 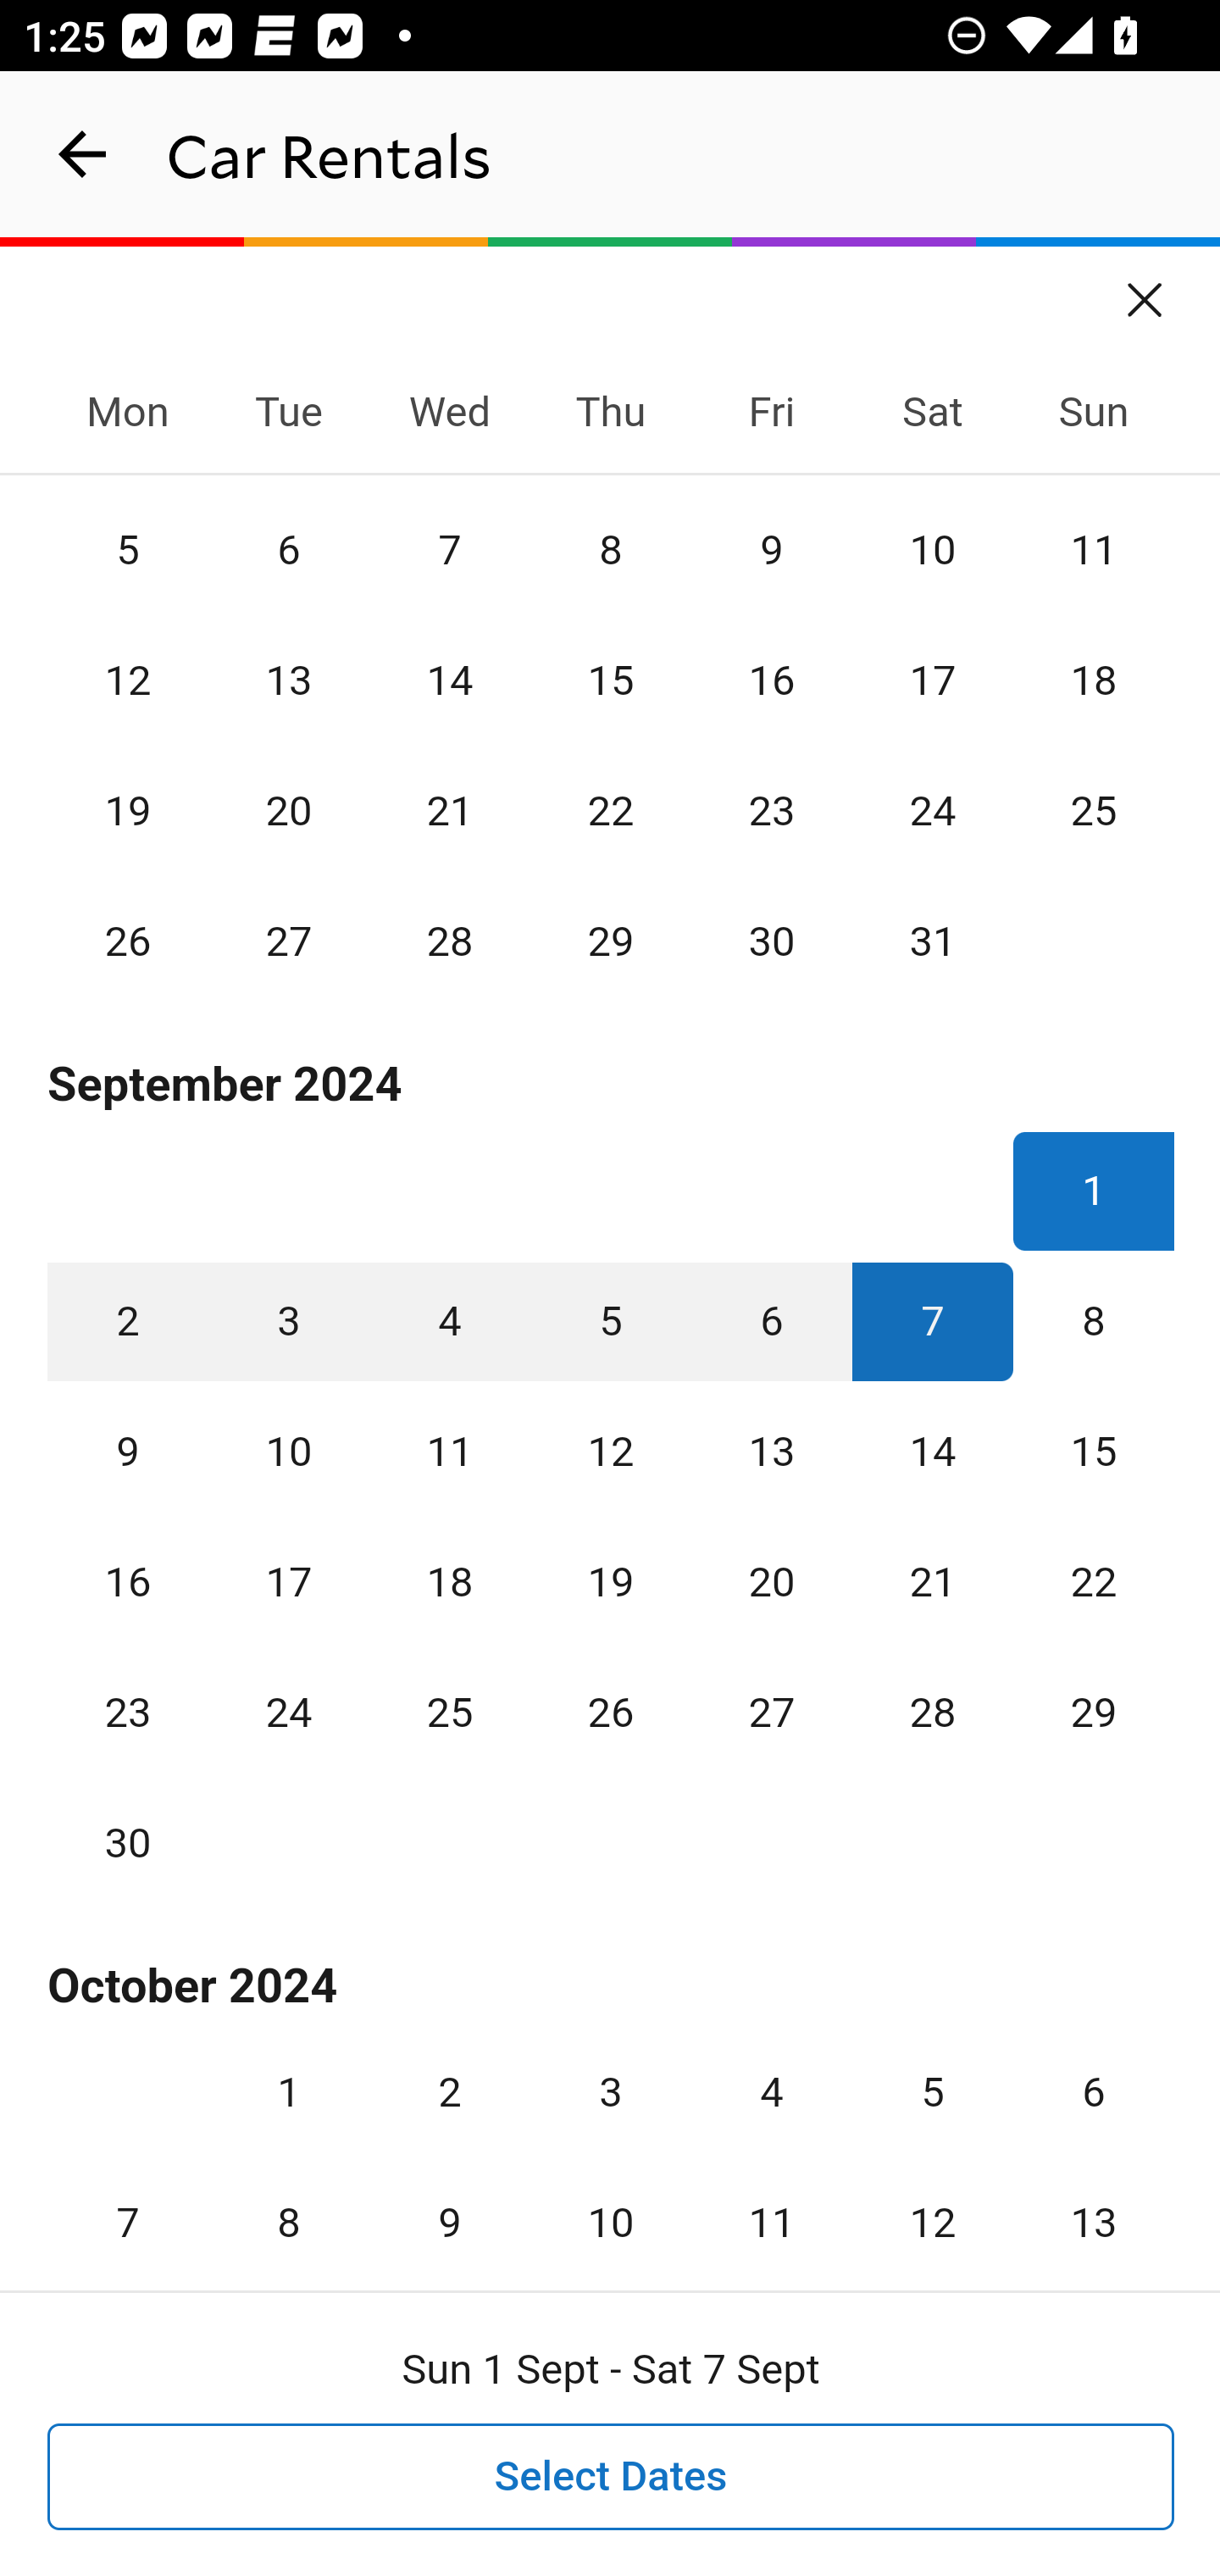 What do you see at coordinates (611, 1321) in the screenshot?
I see `5 September 2024` at bounding box center [611, 1321].